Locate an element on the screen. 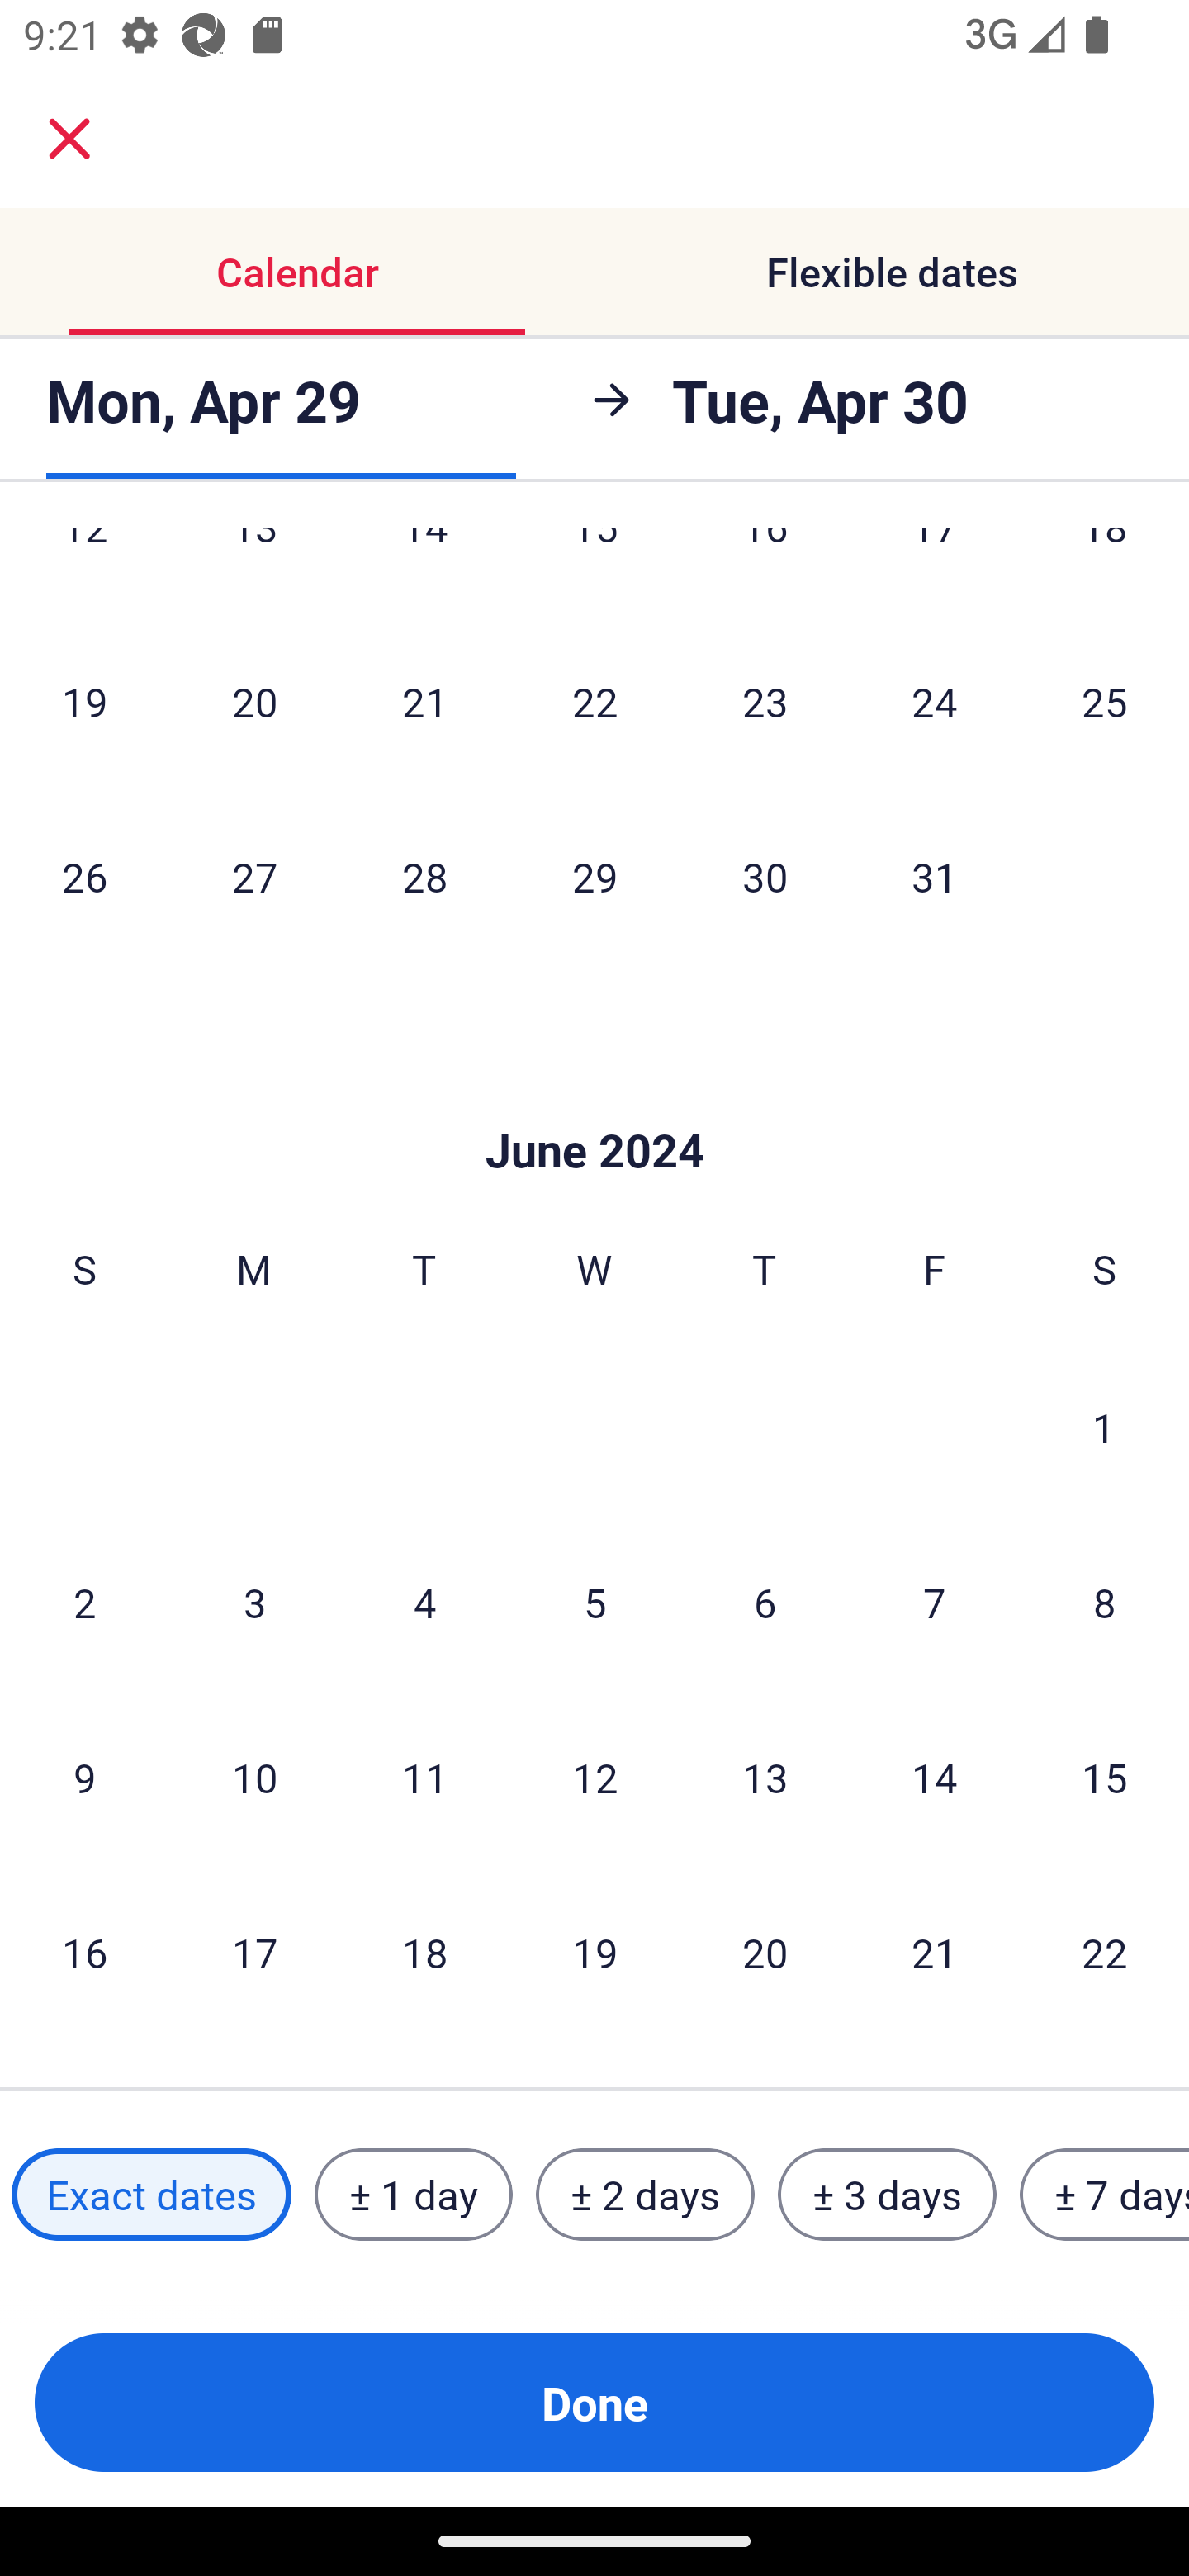  15 Saturday, June 15, 2024 is located at coordinates (1105, 1777).